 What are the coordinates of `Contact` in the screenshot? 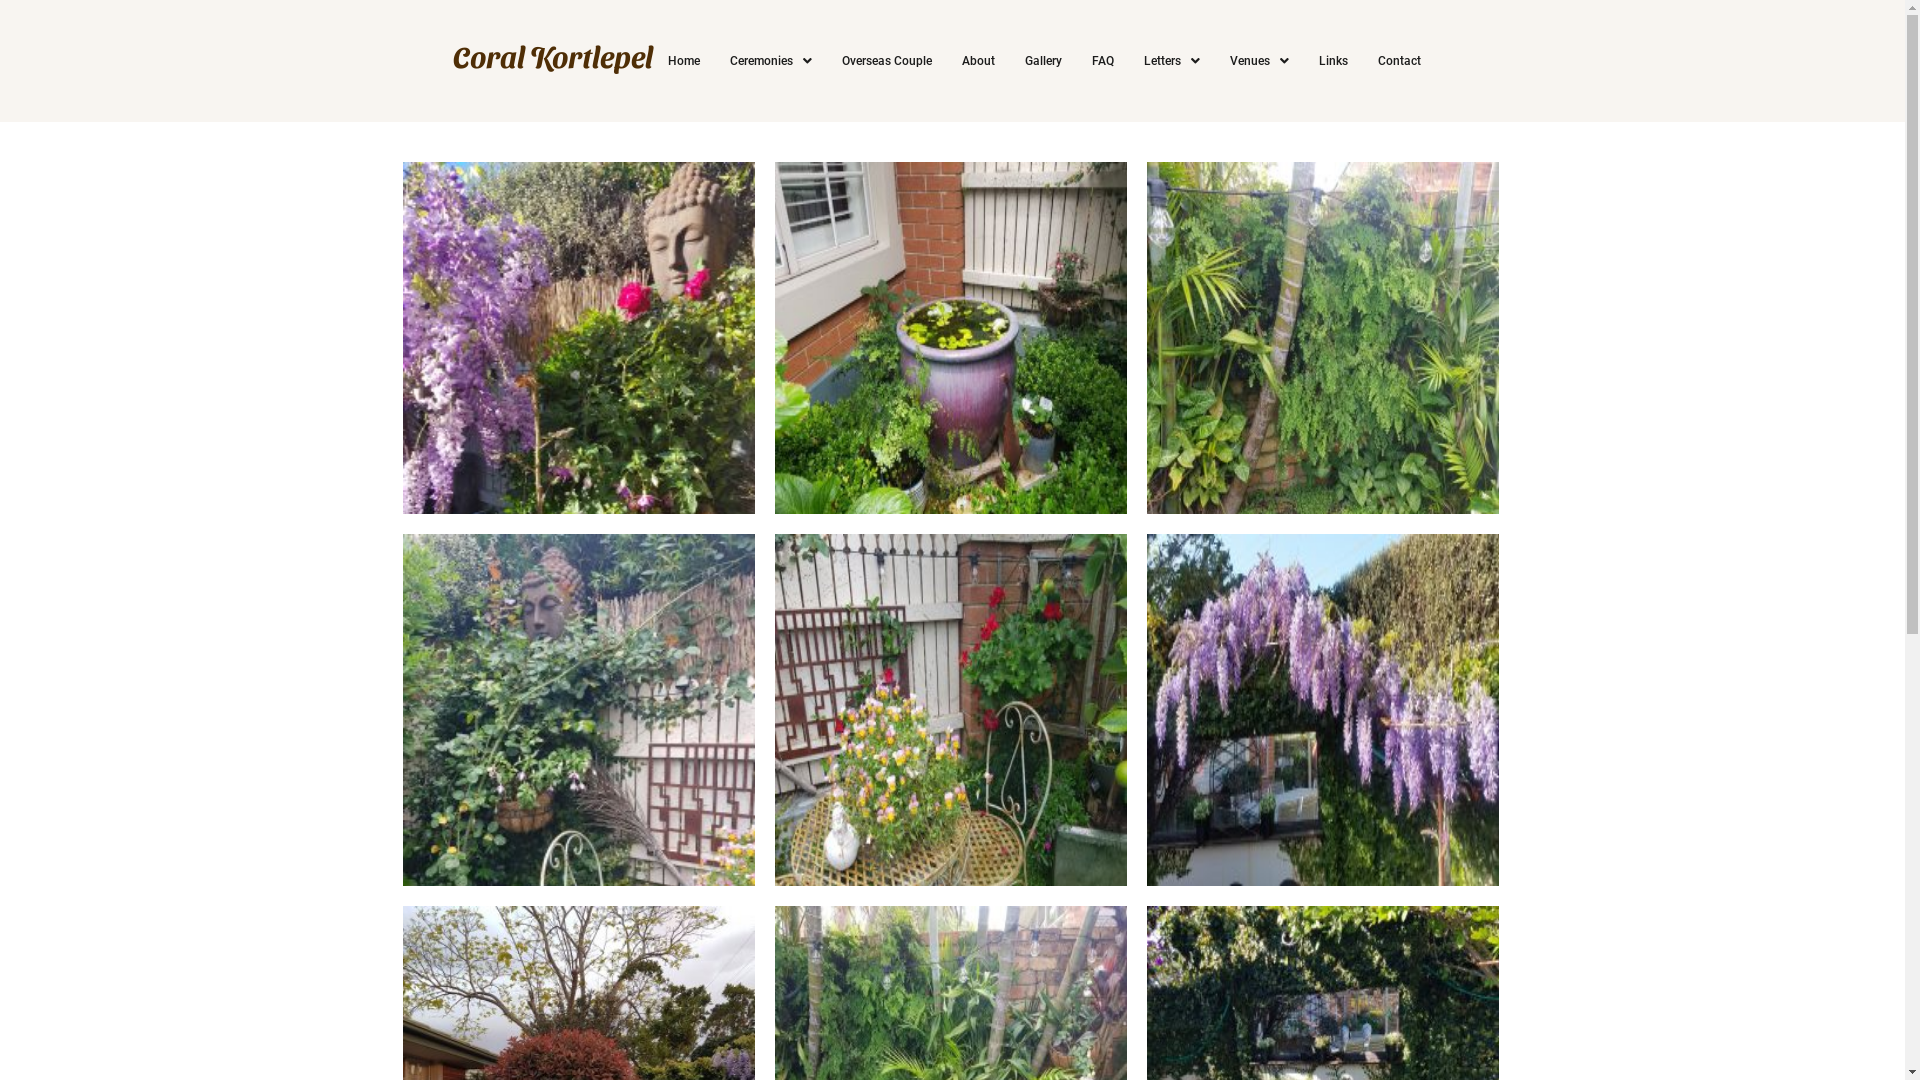 It's located at (1398, 61).